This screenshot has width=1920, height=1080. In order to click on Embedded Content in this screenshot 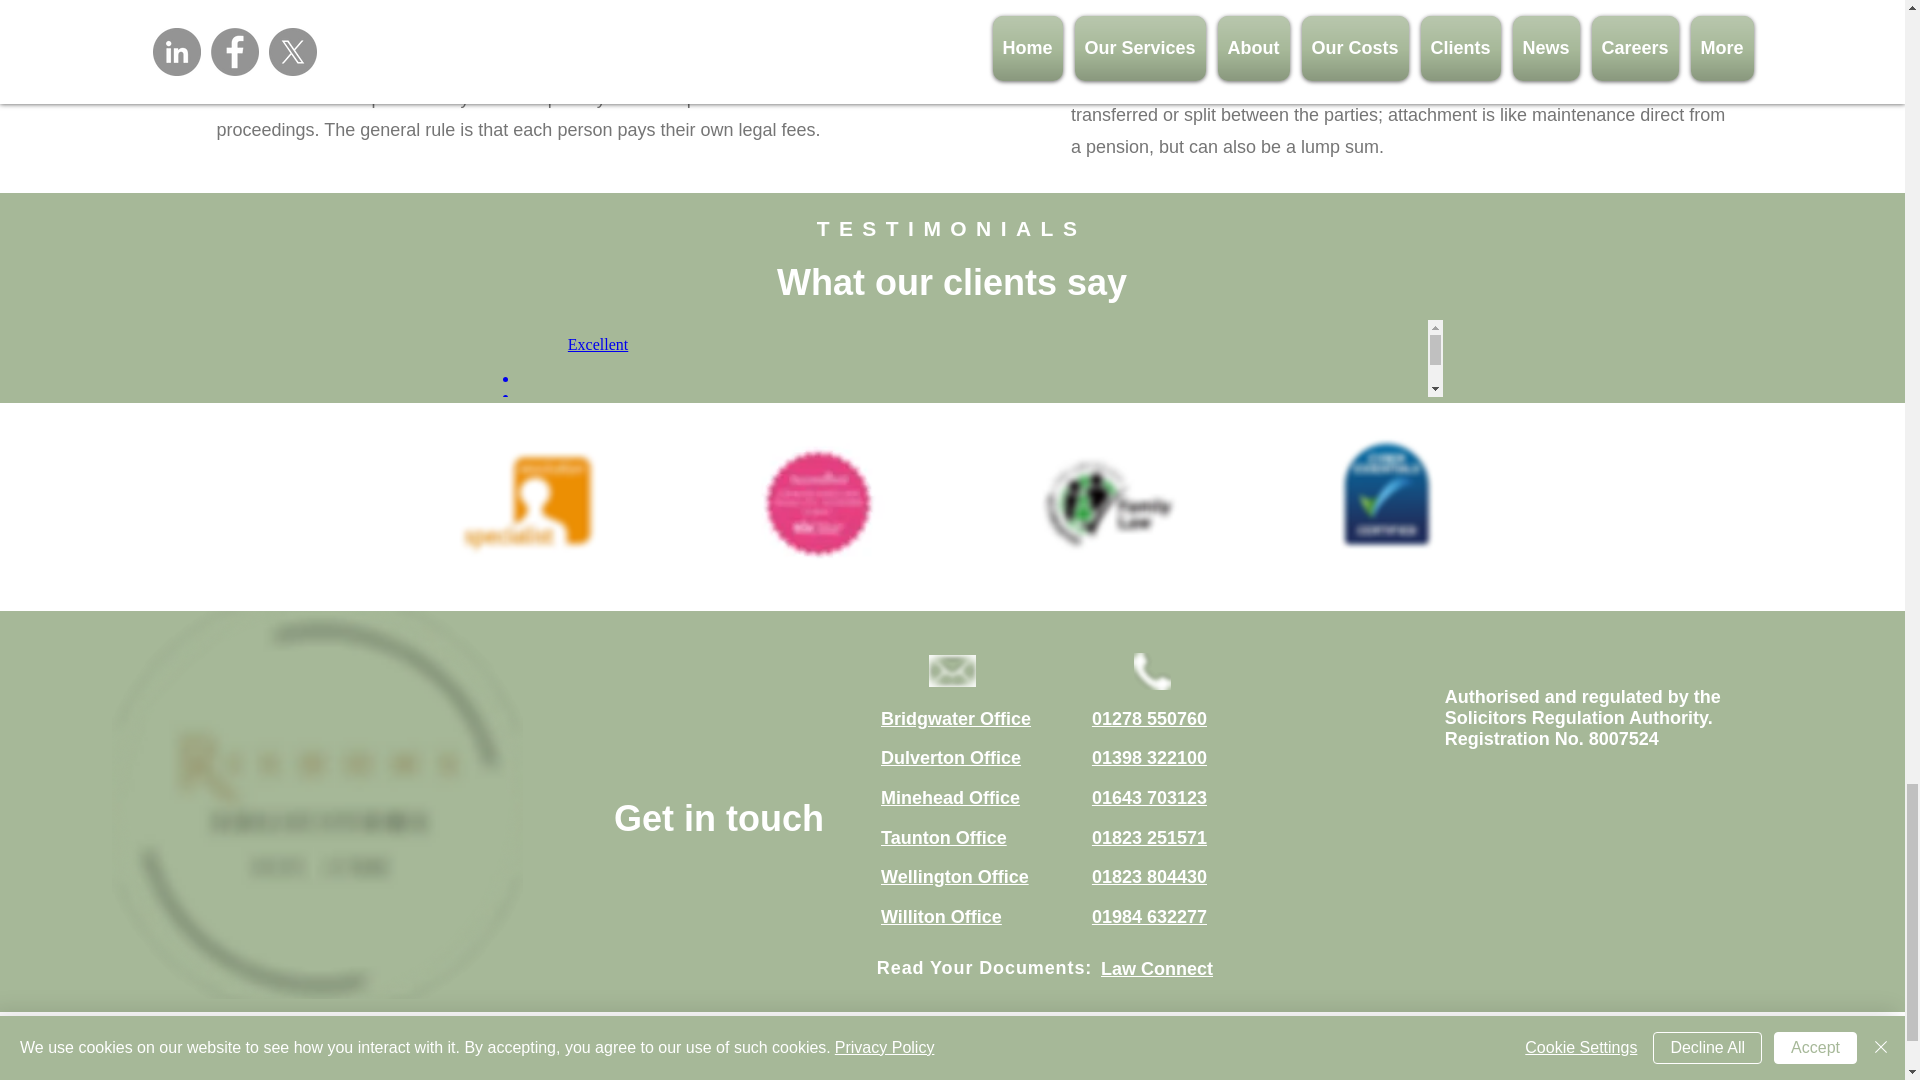, I will do `click(952, 358)`.